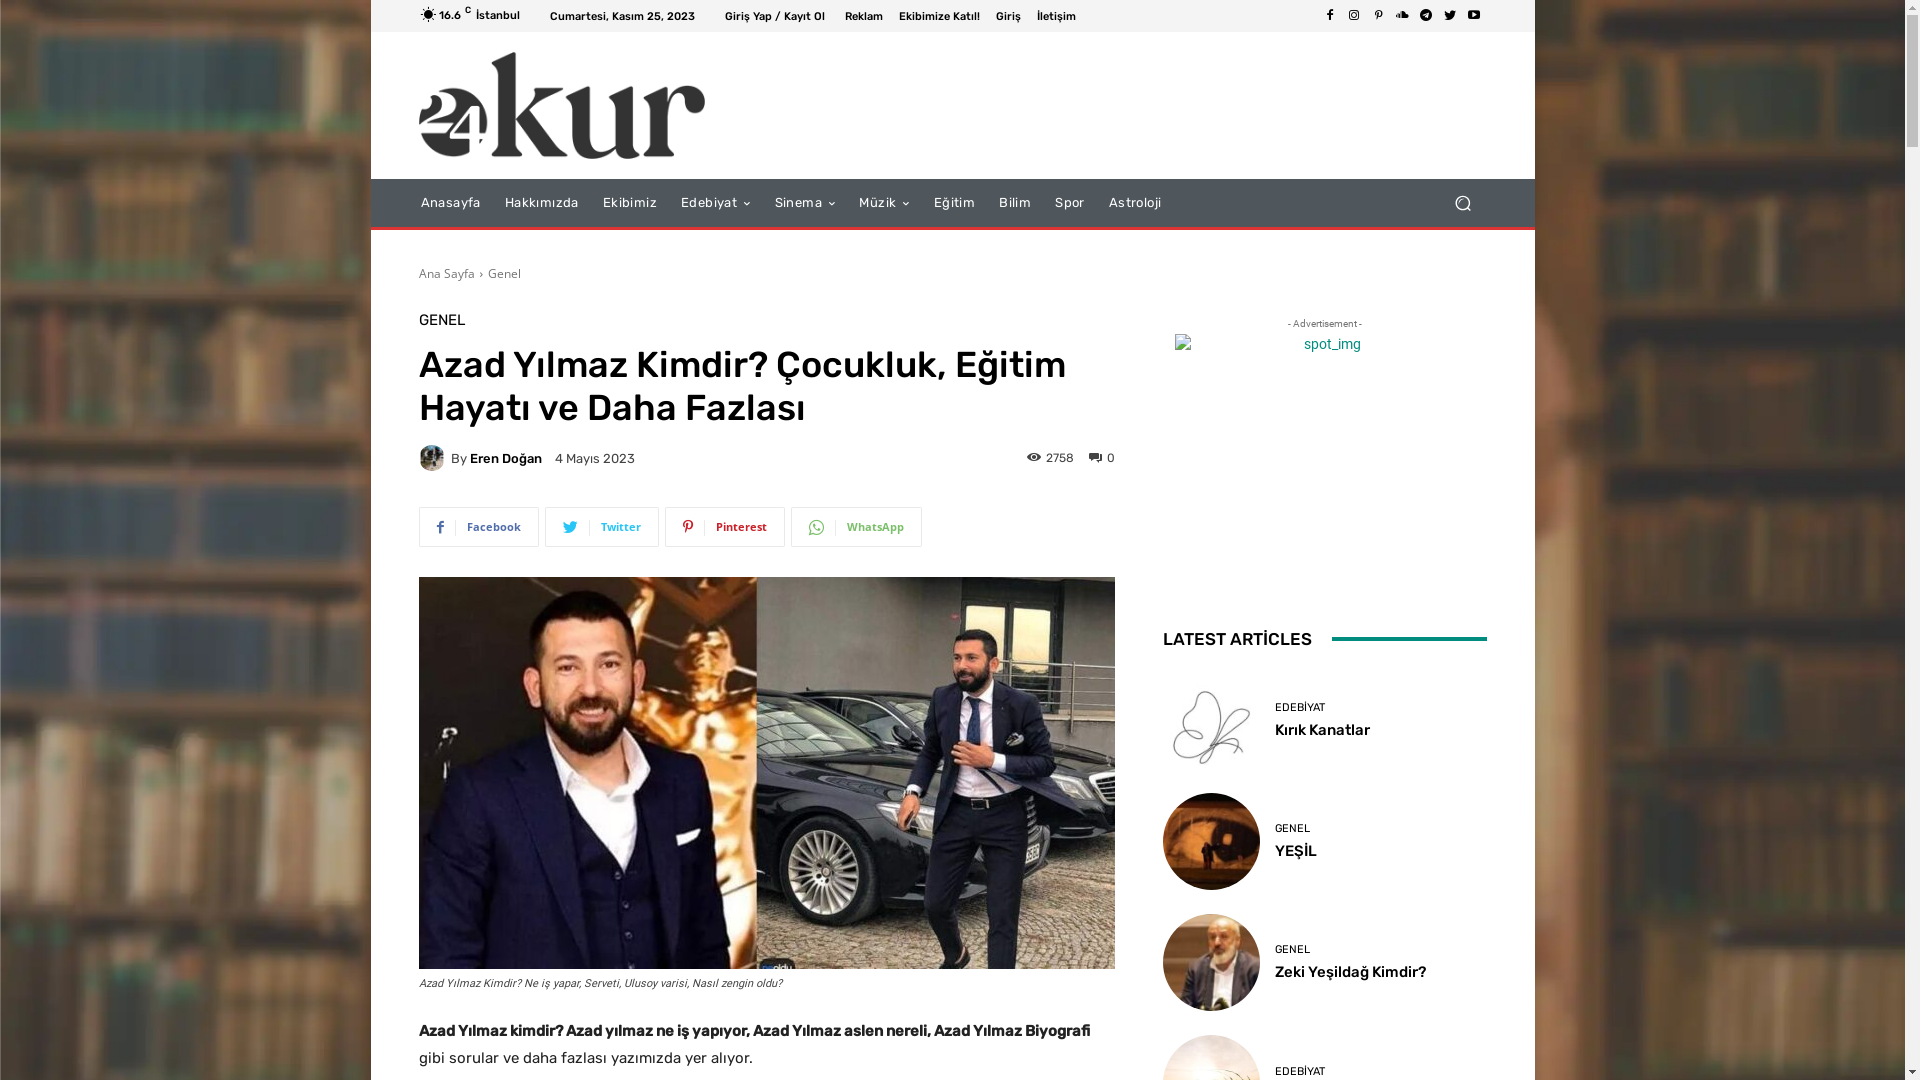  Describe the element at coordinates (601, 527) in the screenshot. I see `Twitter` at that location.